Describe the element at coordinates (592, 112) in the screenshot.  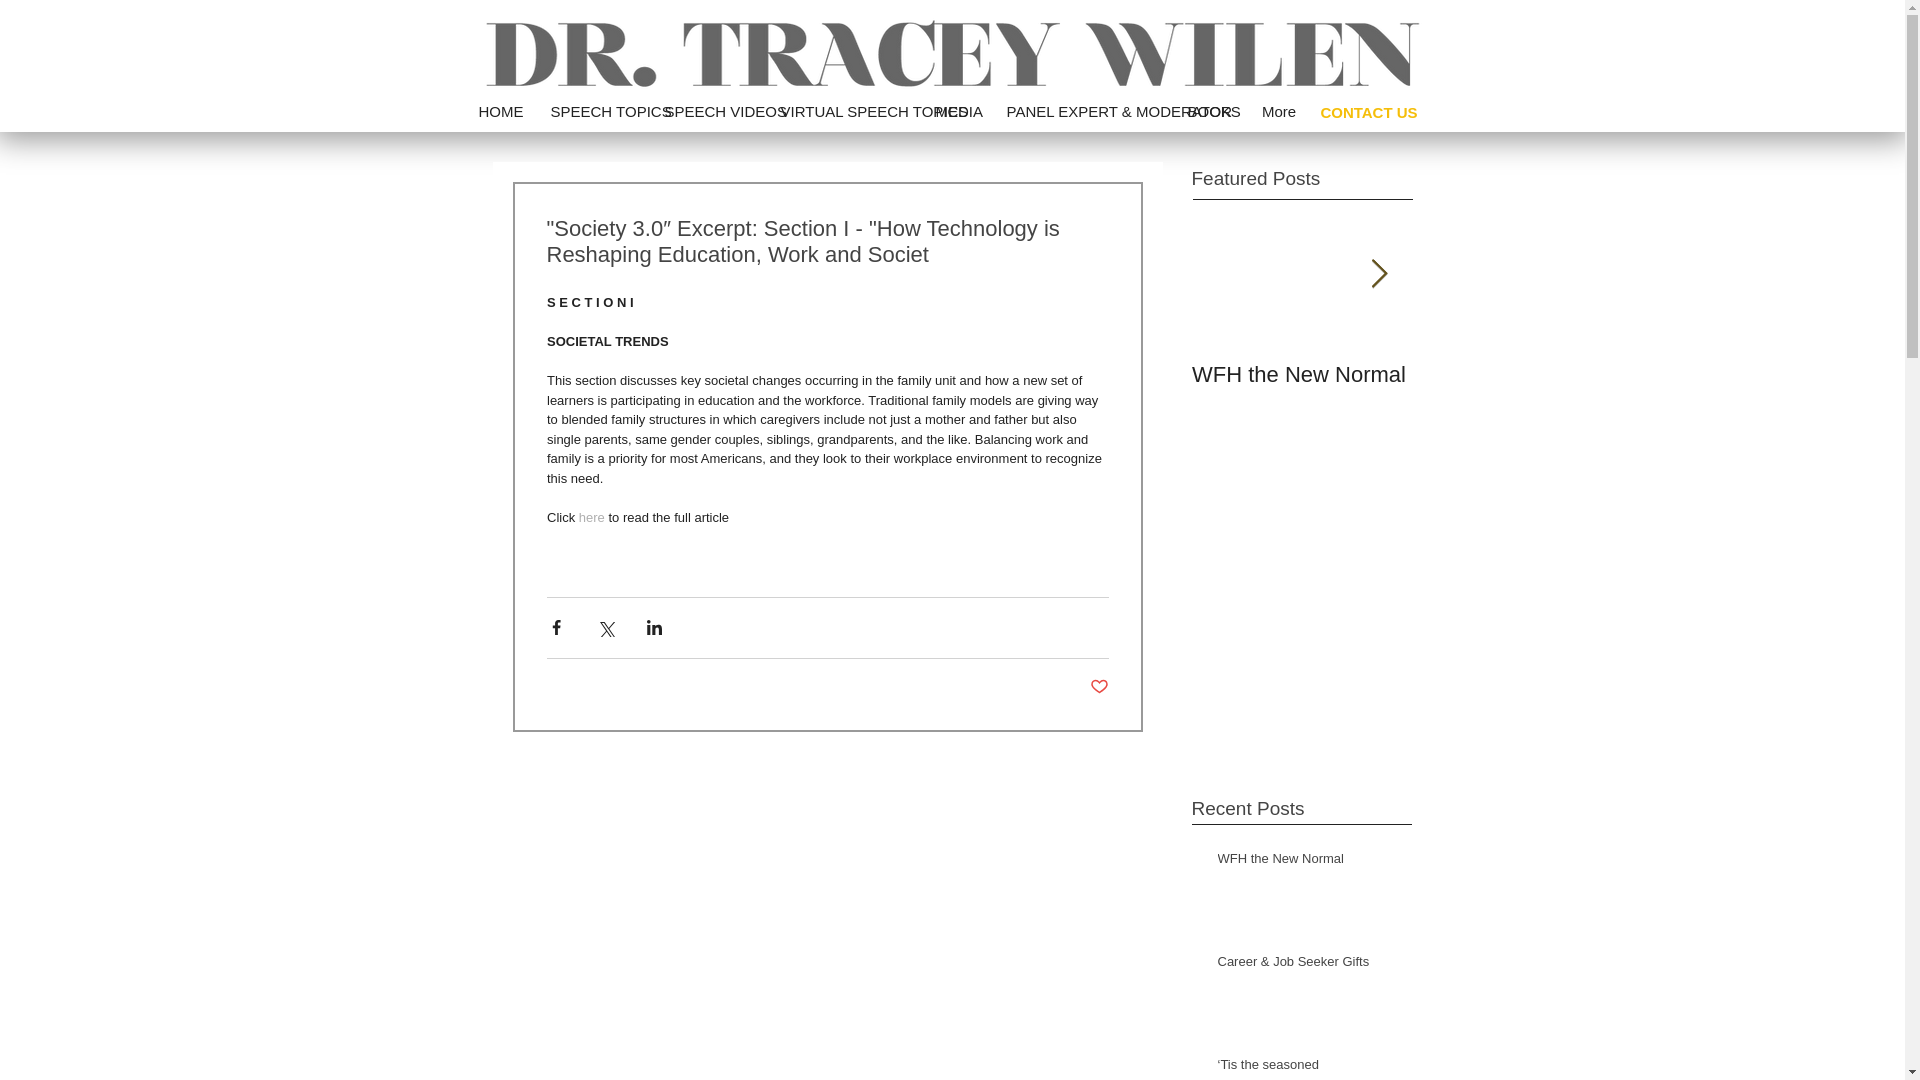
I see `SPEECH TOPICS` at that location.